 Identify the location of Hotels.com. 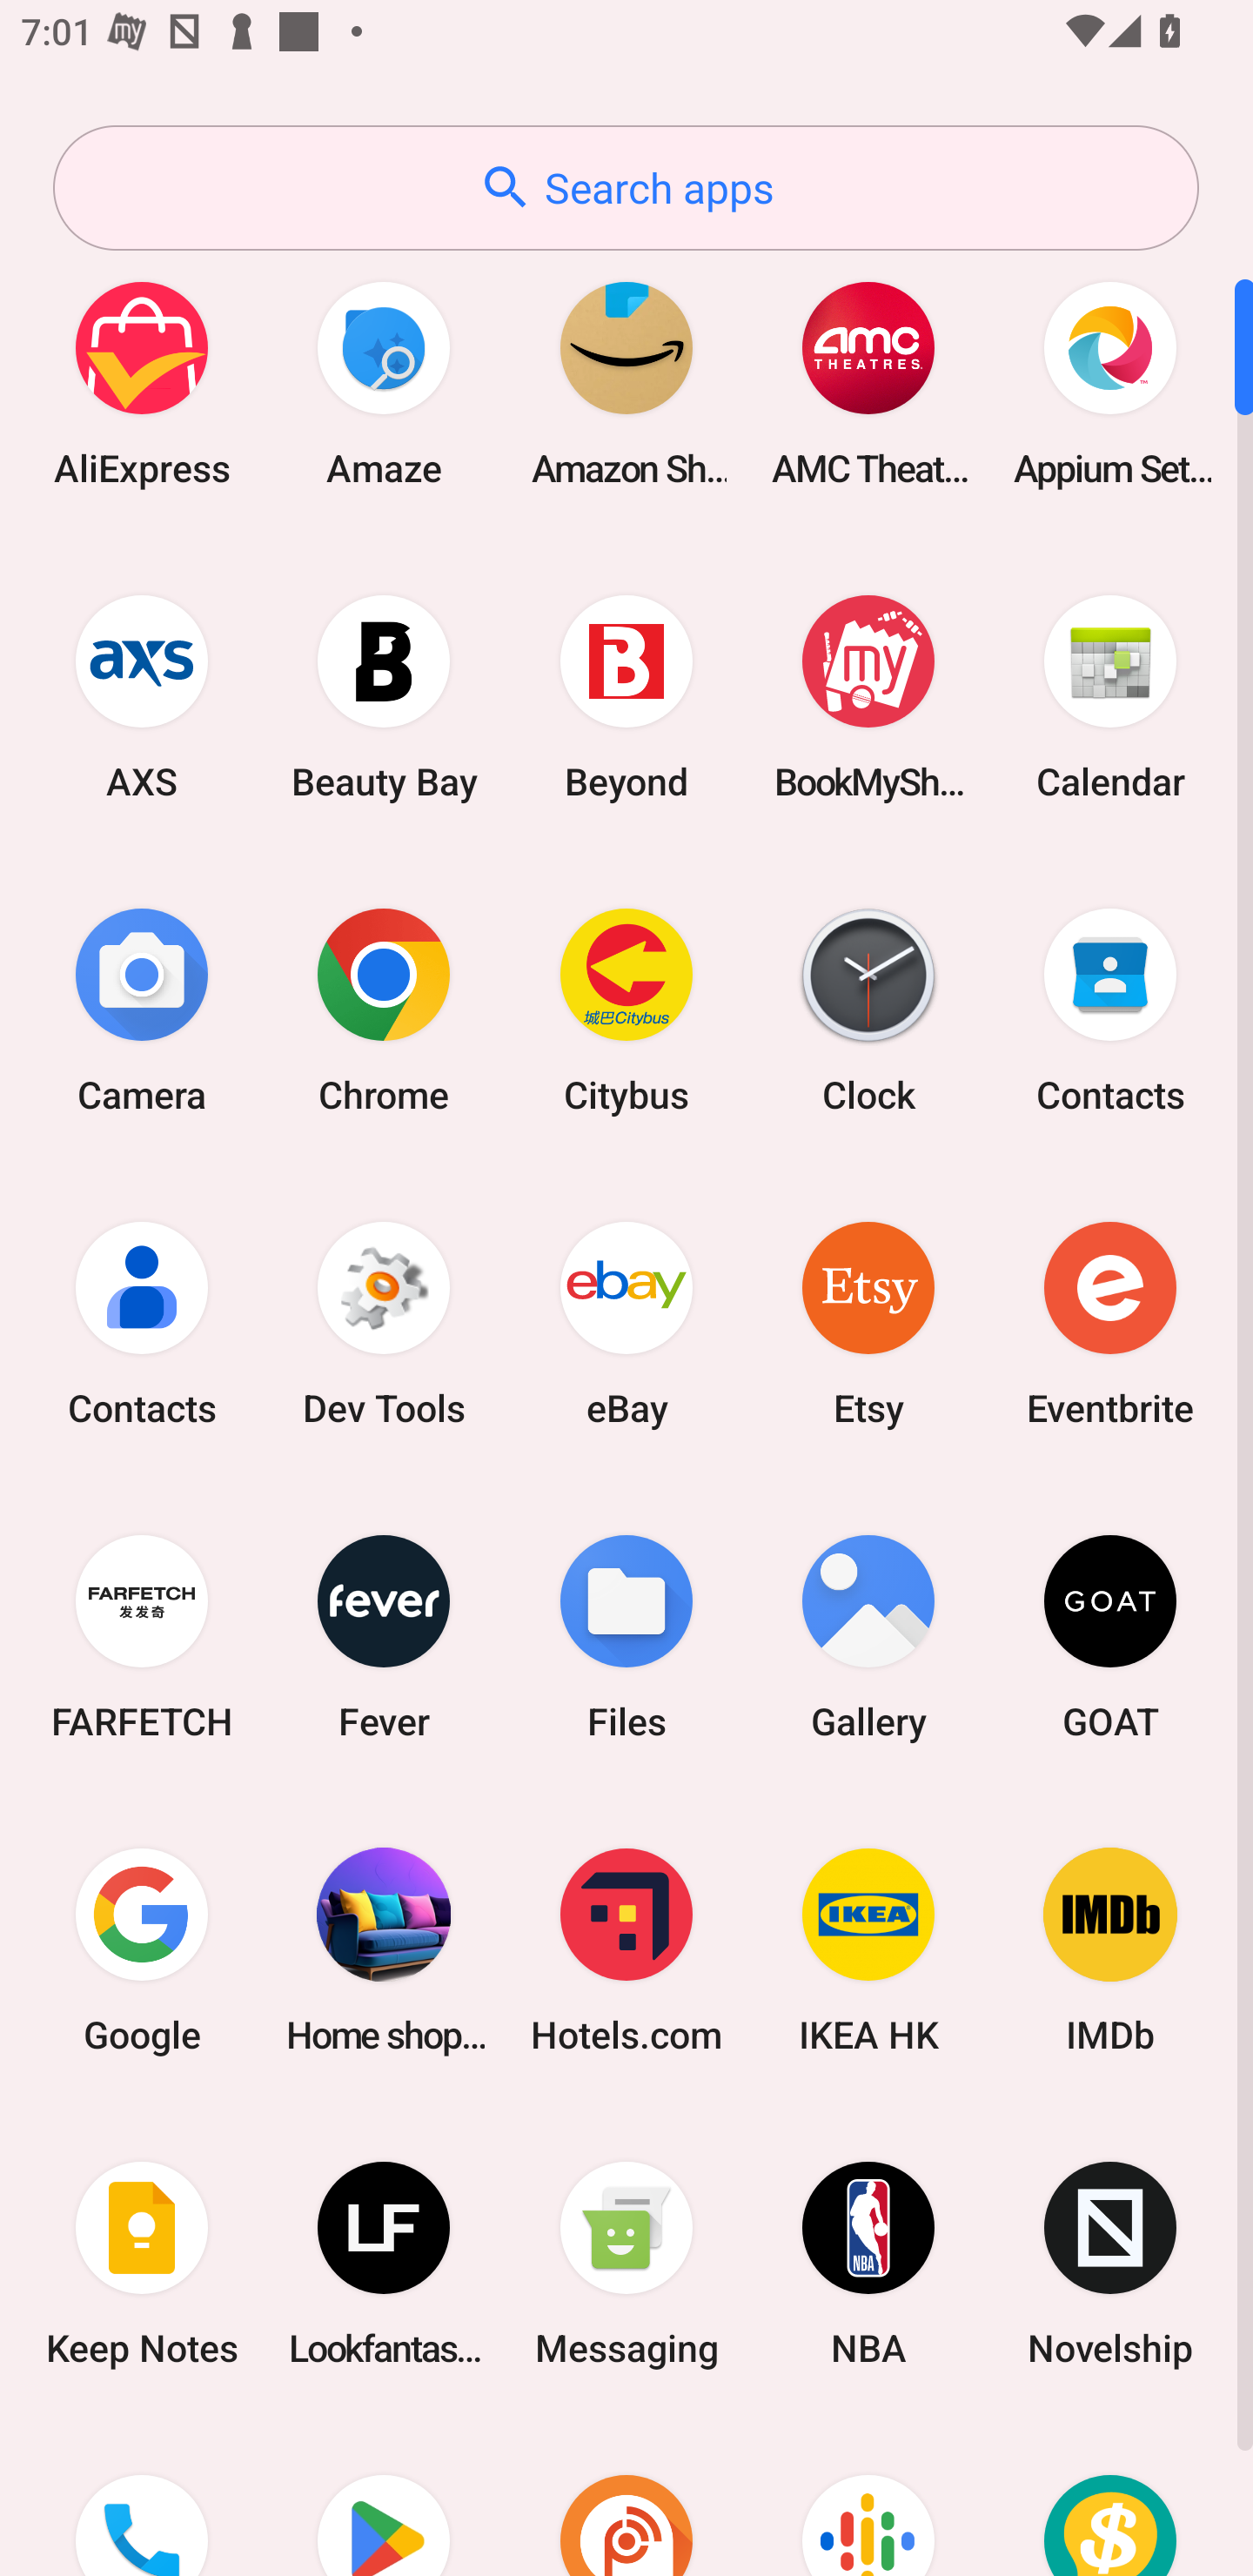
(626, 1949).